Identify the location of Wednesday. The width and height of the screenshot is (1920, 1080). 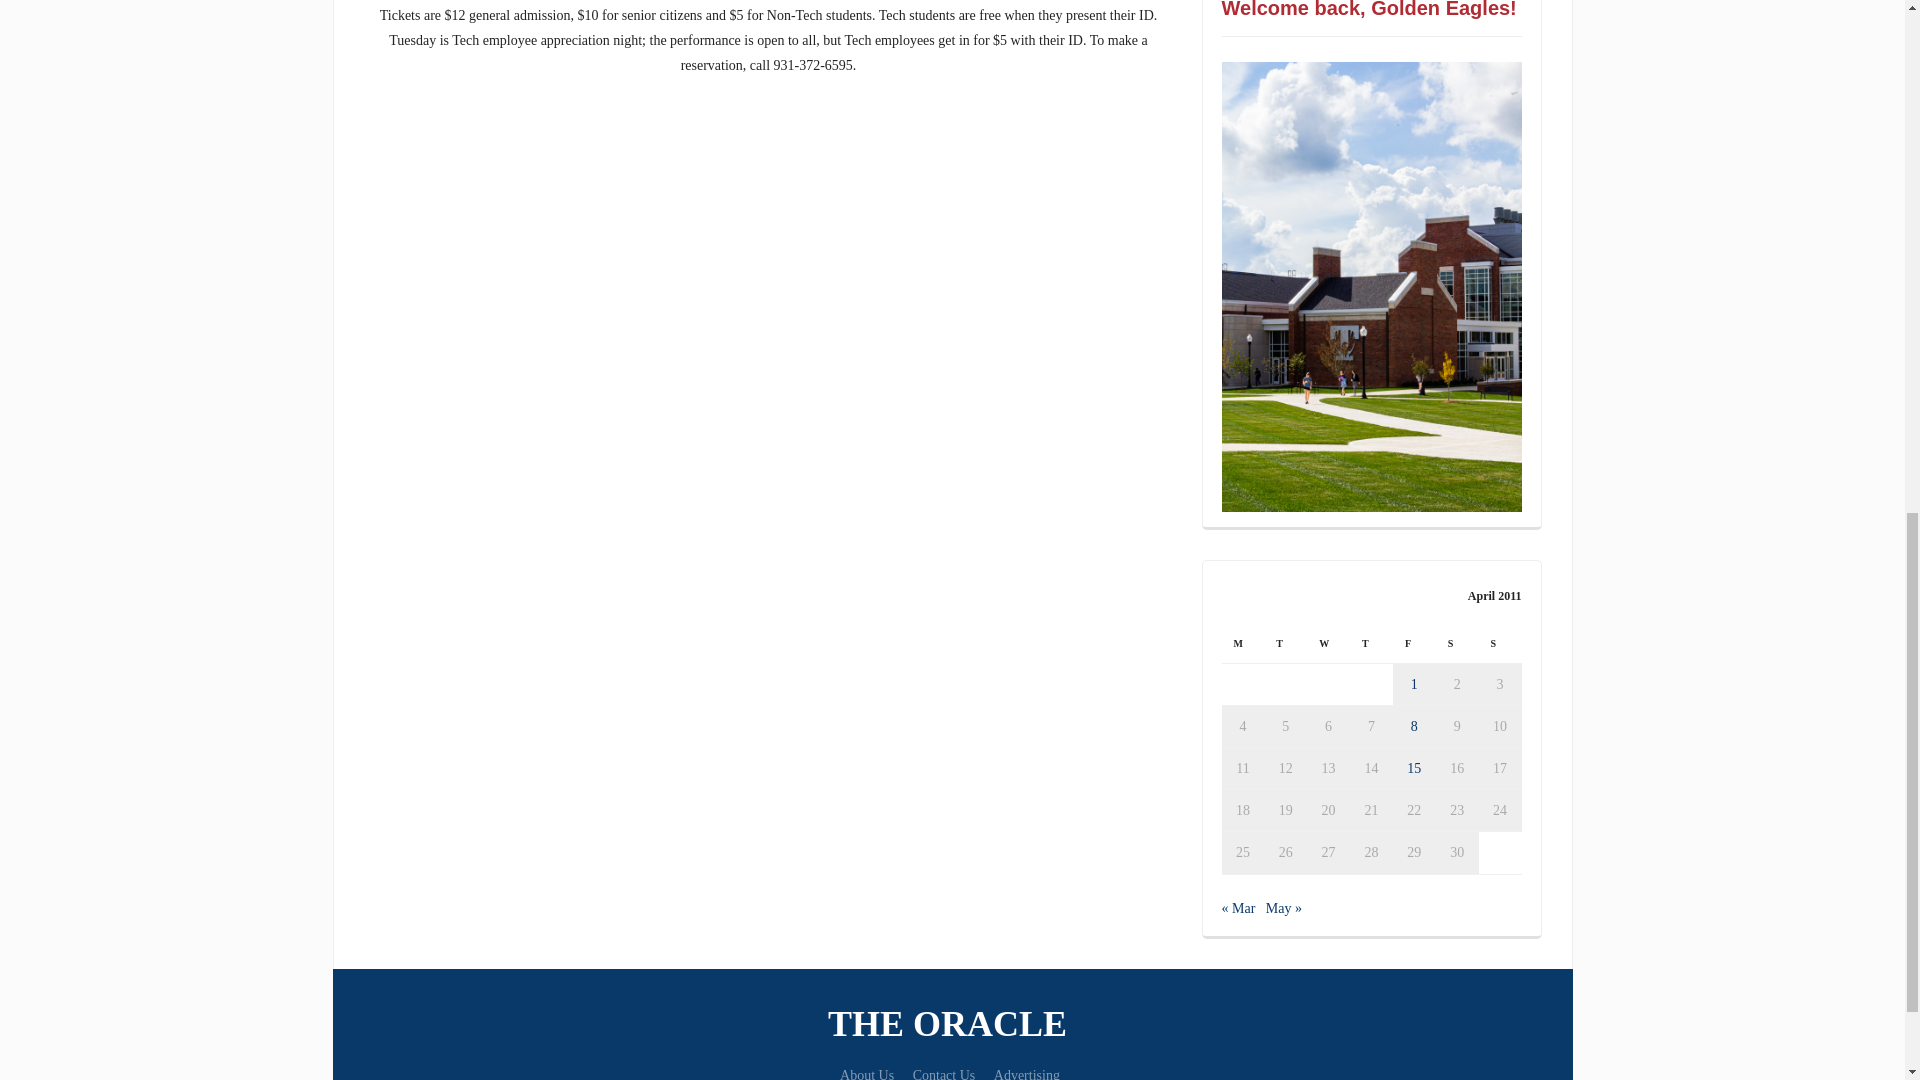
(1328, 644).